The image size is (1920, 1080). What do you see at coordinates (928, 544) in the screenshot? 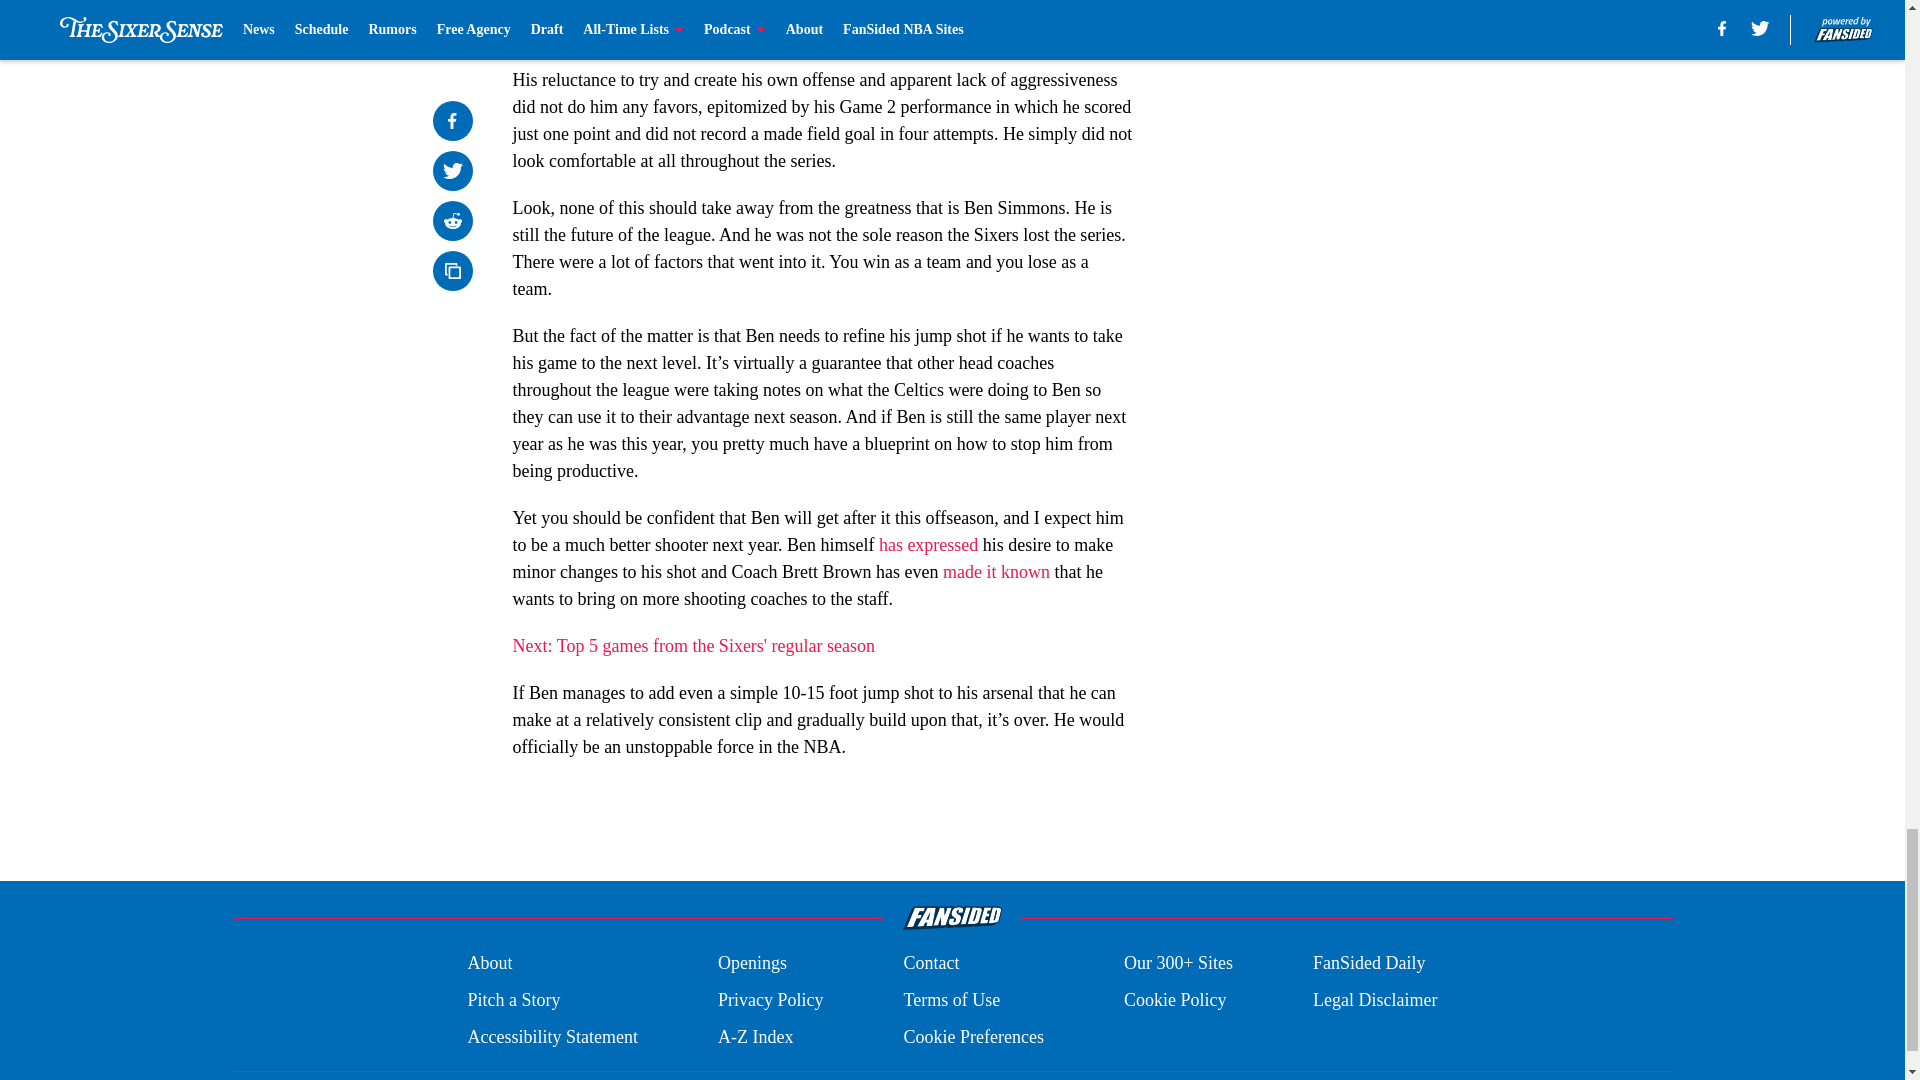
I see `has expressed` at bounding box center [928, 544].